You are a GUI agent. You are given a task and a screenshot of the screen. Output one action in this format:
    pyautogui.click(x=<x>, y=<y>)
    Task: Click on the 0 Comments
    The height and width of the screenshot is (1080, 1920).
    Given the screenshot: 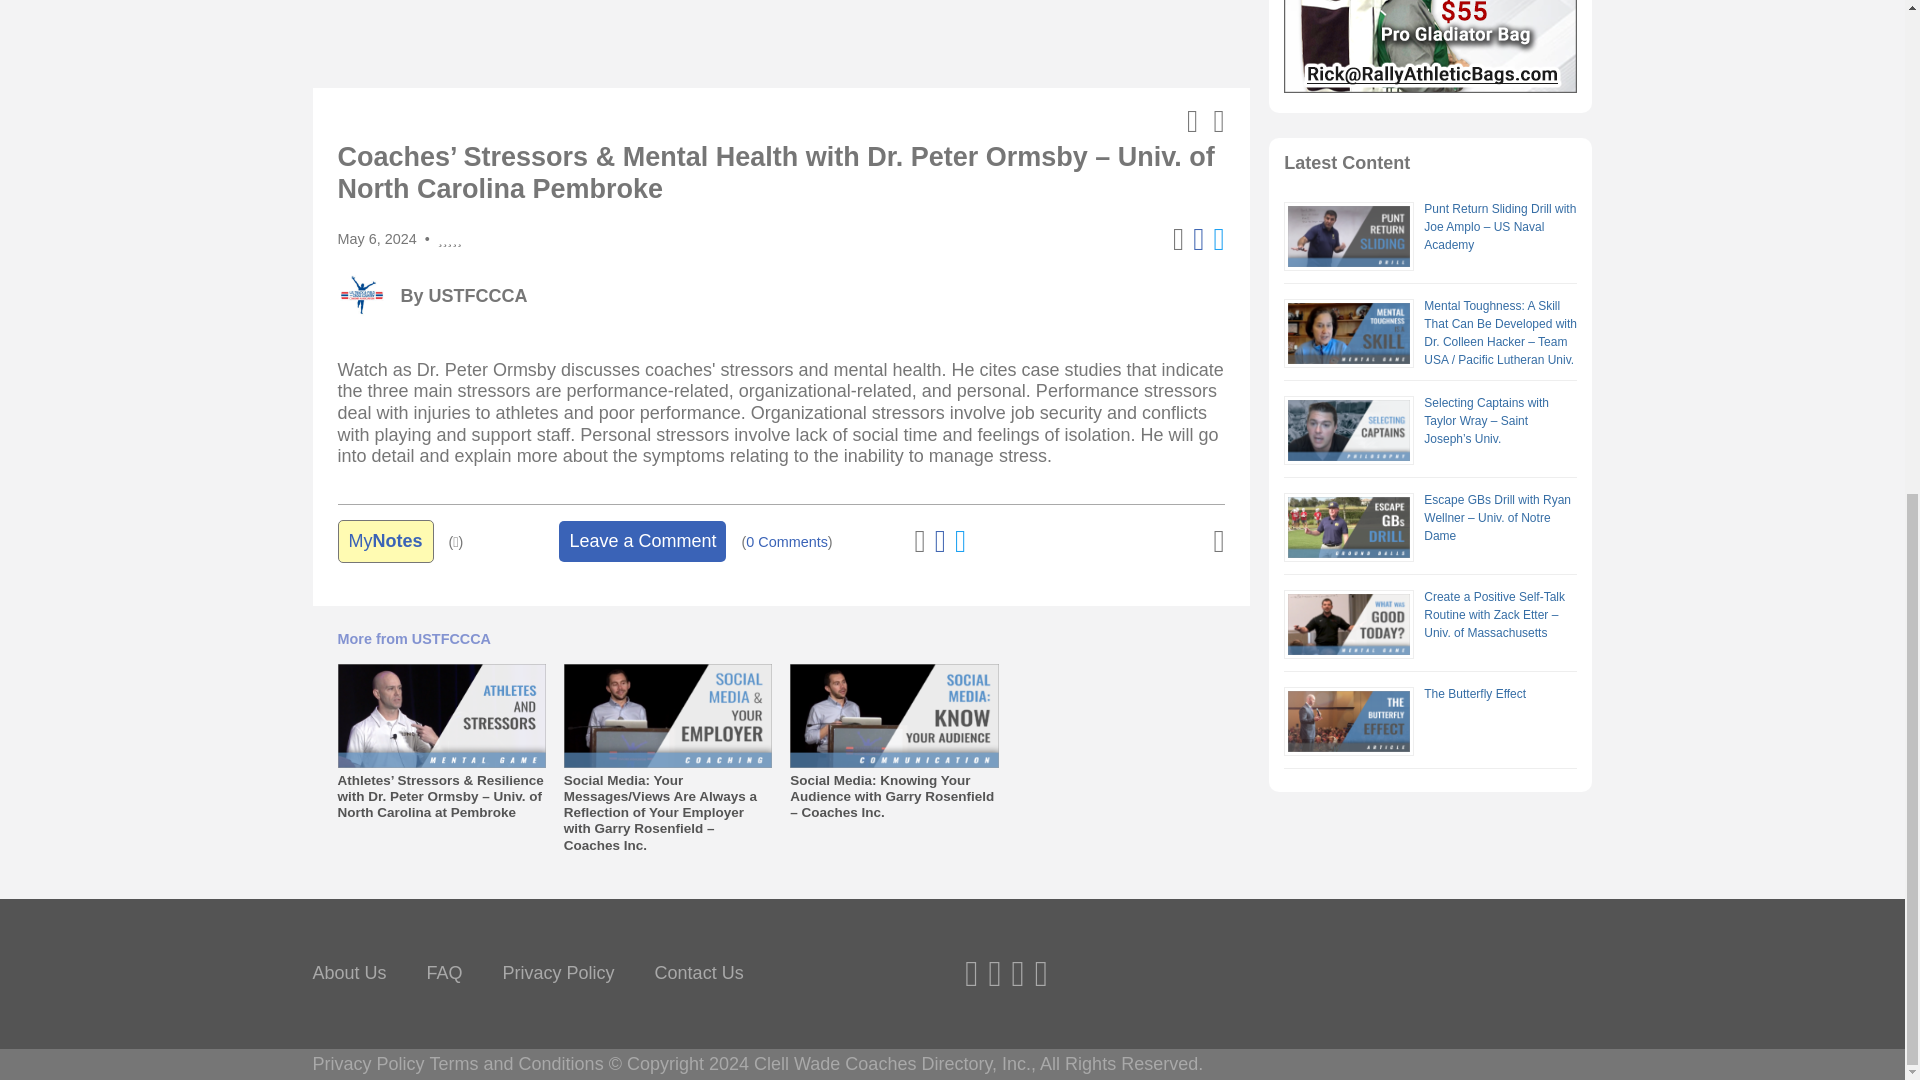 What is the action you would take?
    pyautogui.click(x=786, y=542)
    